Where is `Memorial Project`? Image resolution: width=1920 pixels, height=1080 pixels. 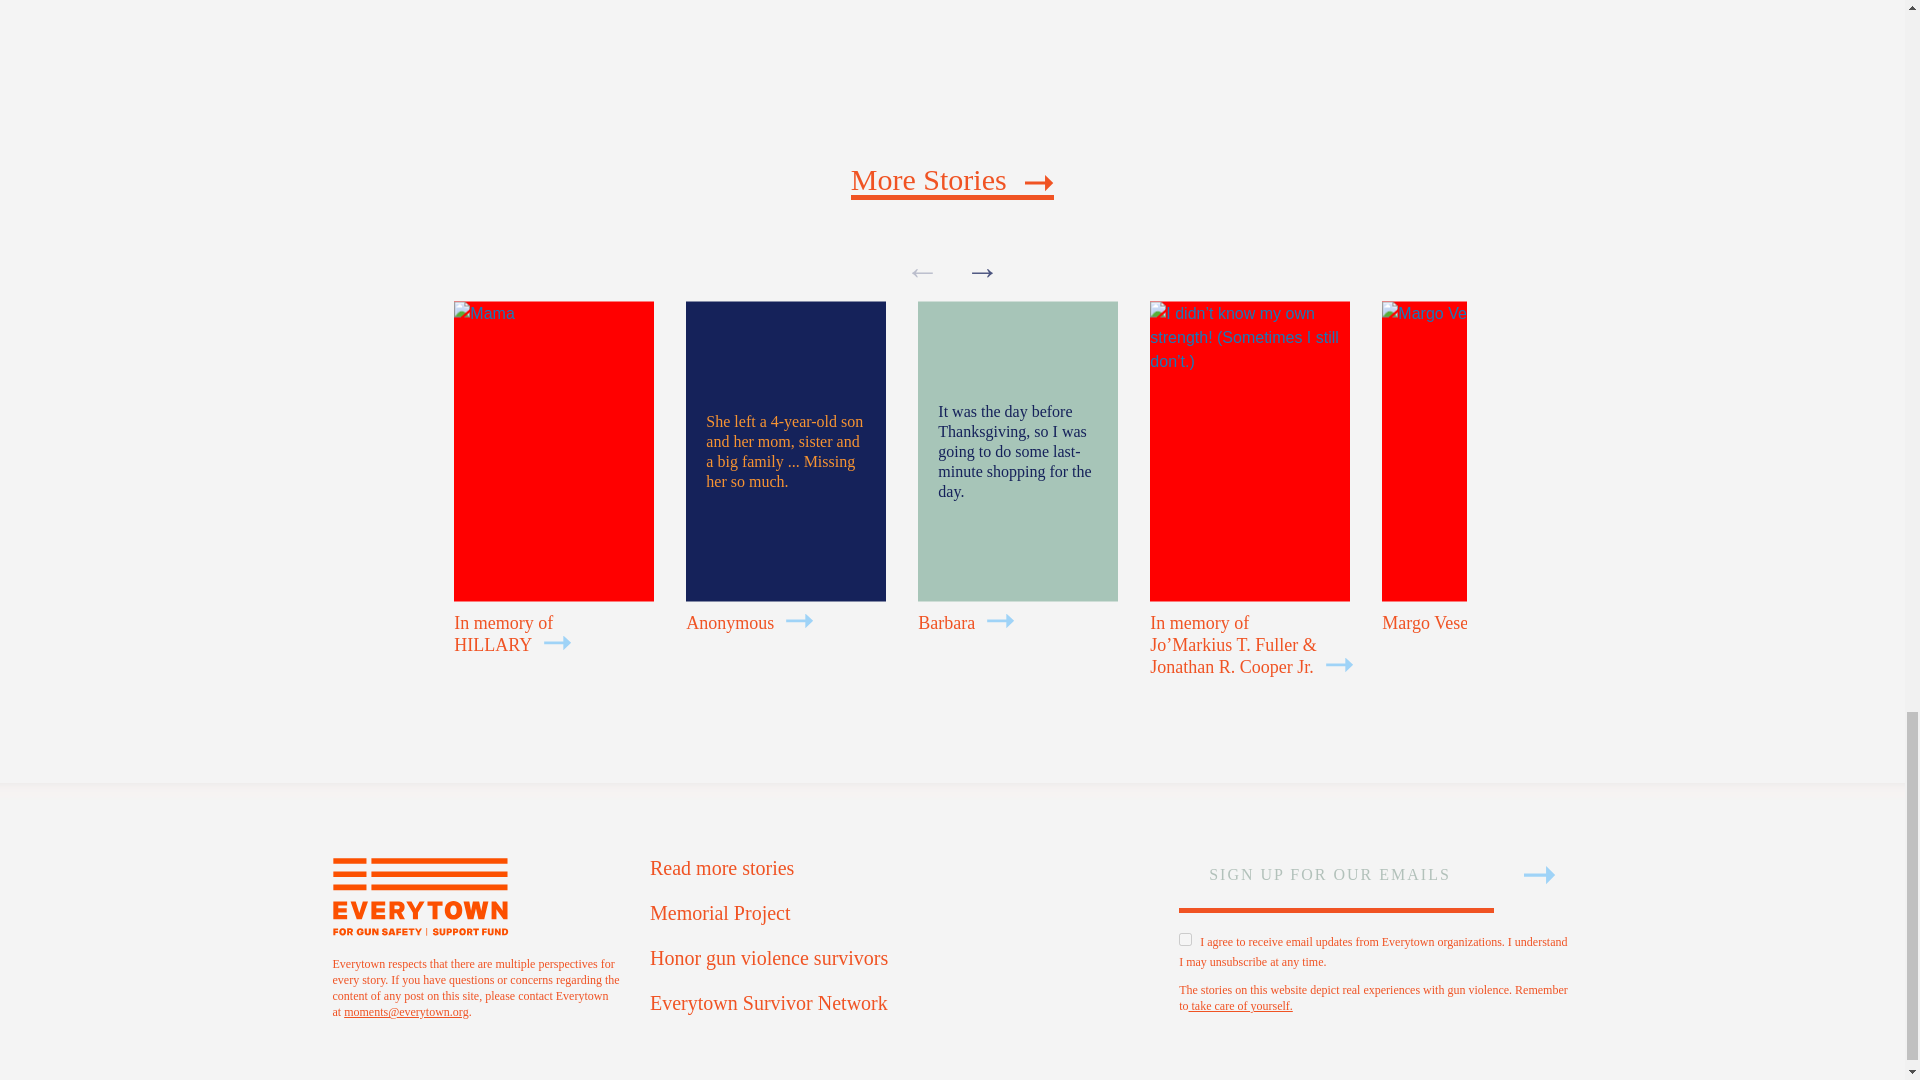 Memorial Project is located at coordinates (899, 912).